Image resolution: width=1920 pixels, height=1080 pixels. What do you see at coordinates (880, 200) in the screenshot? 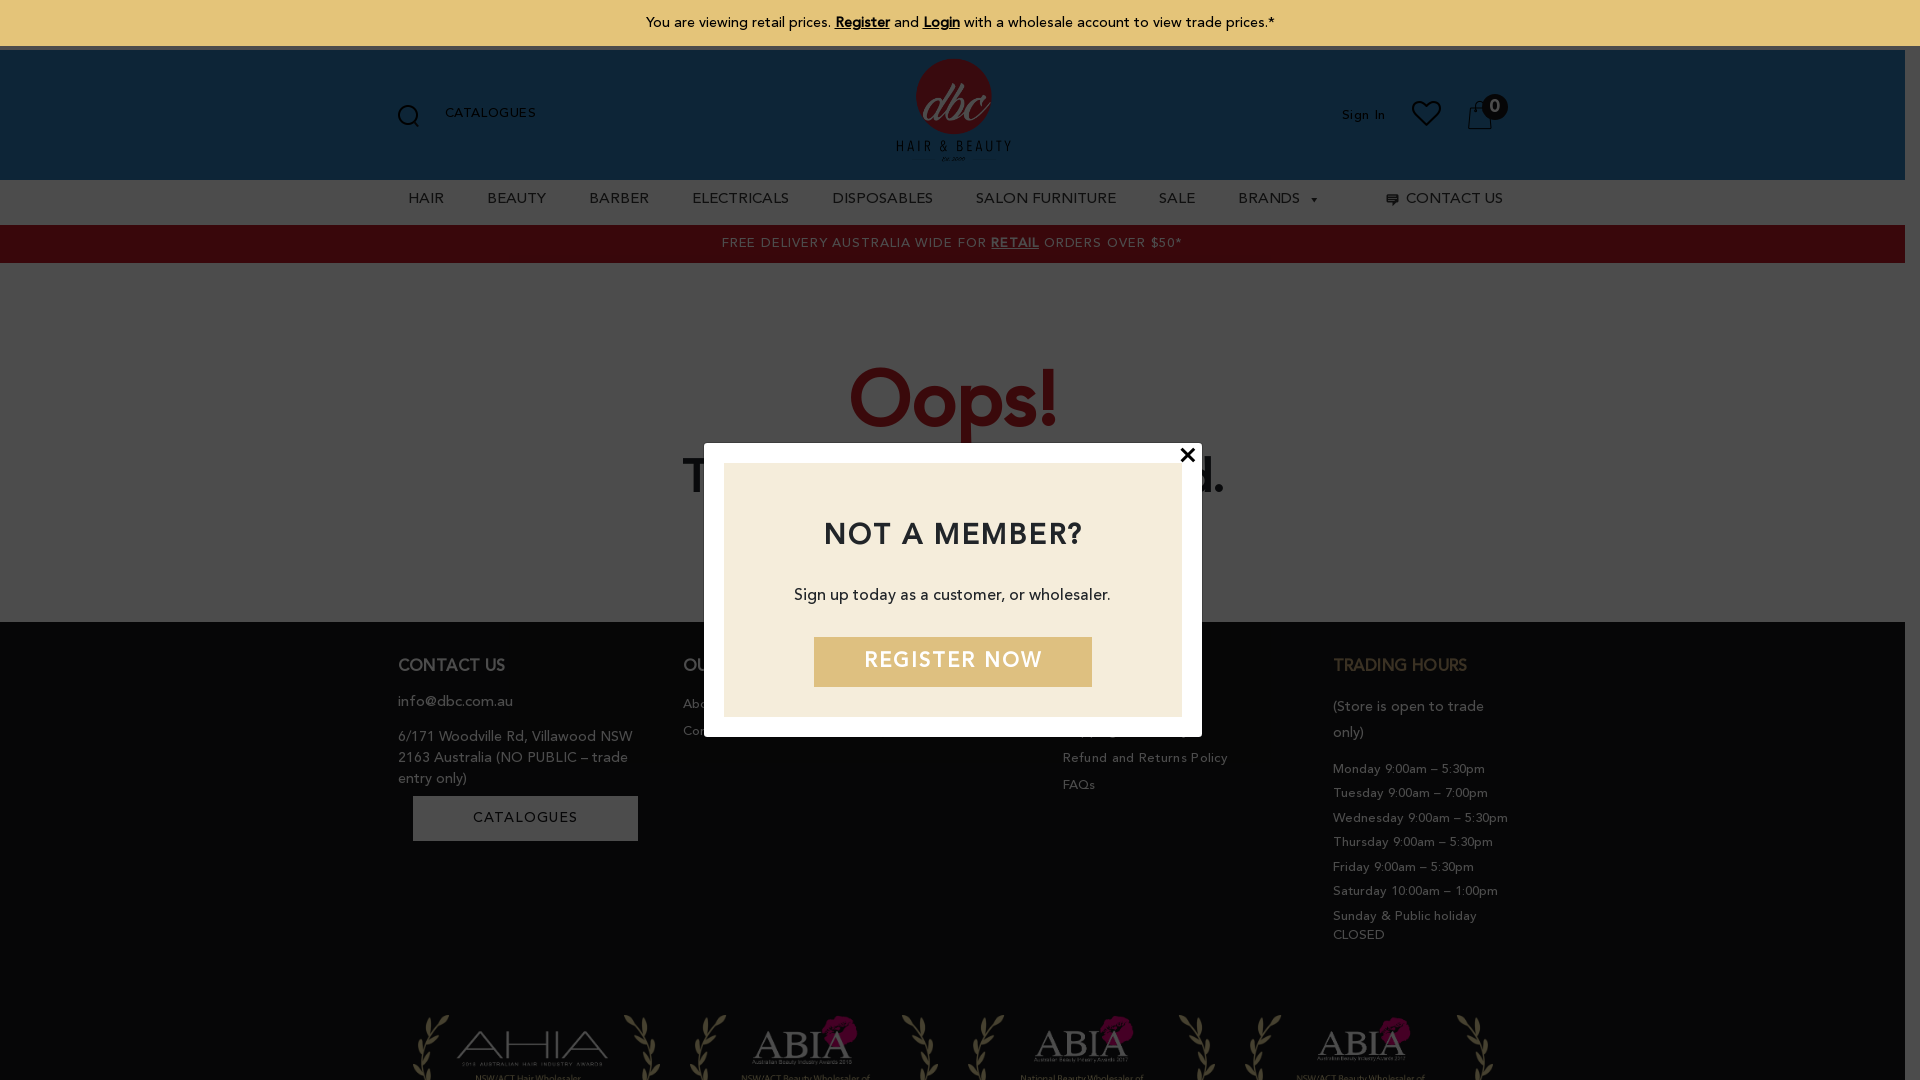
I see `DISPOSABLES` at bounding box center [880, 200].